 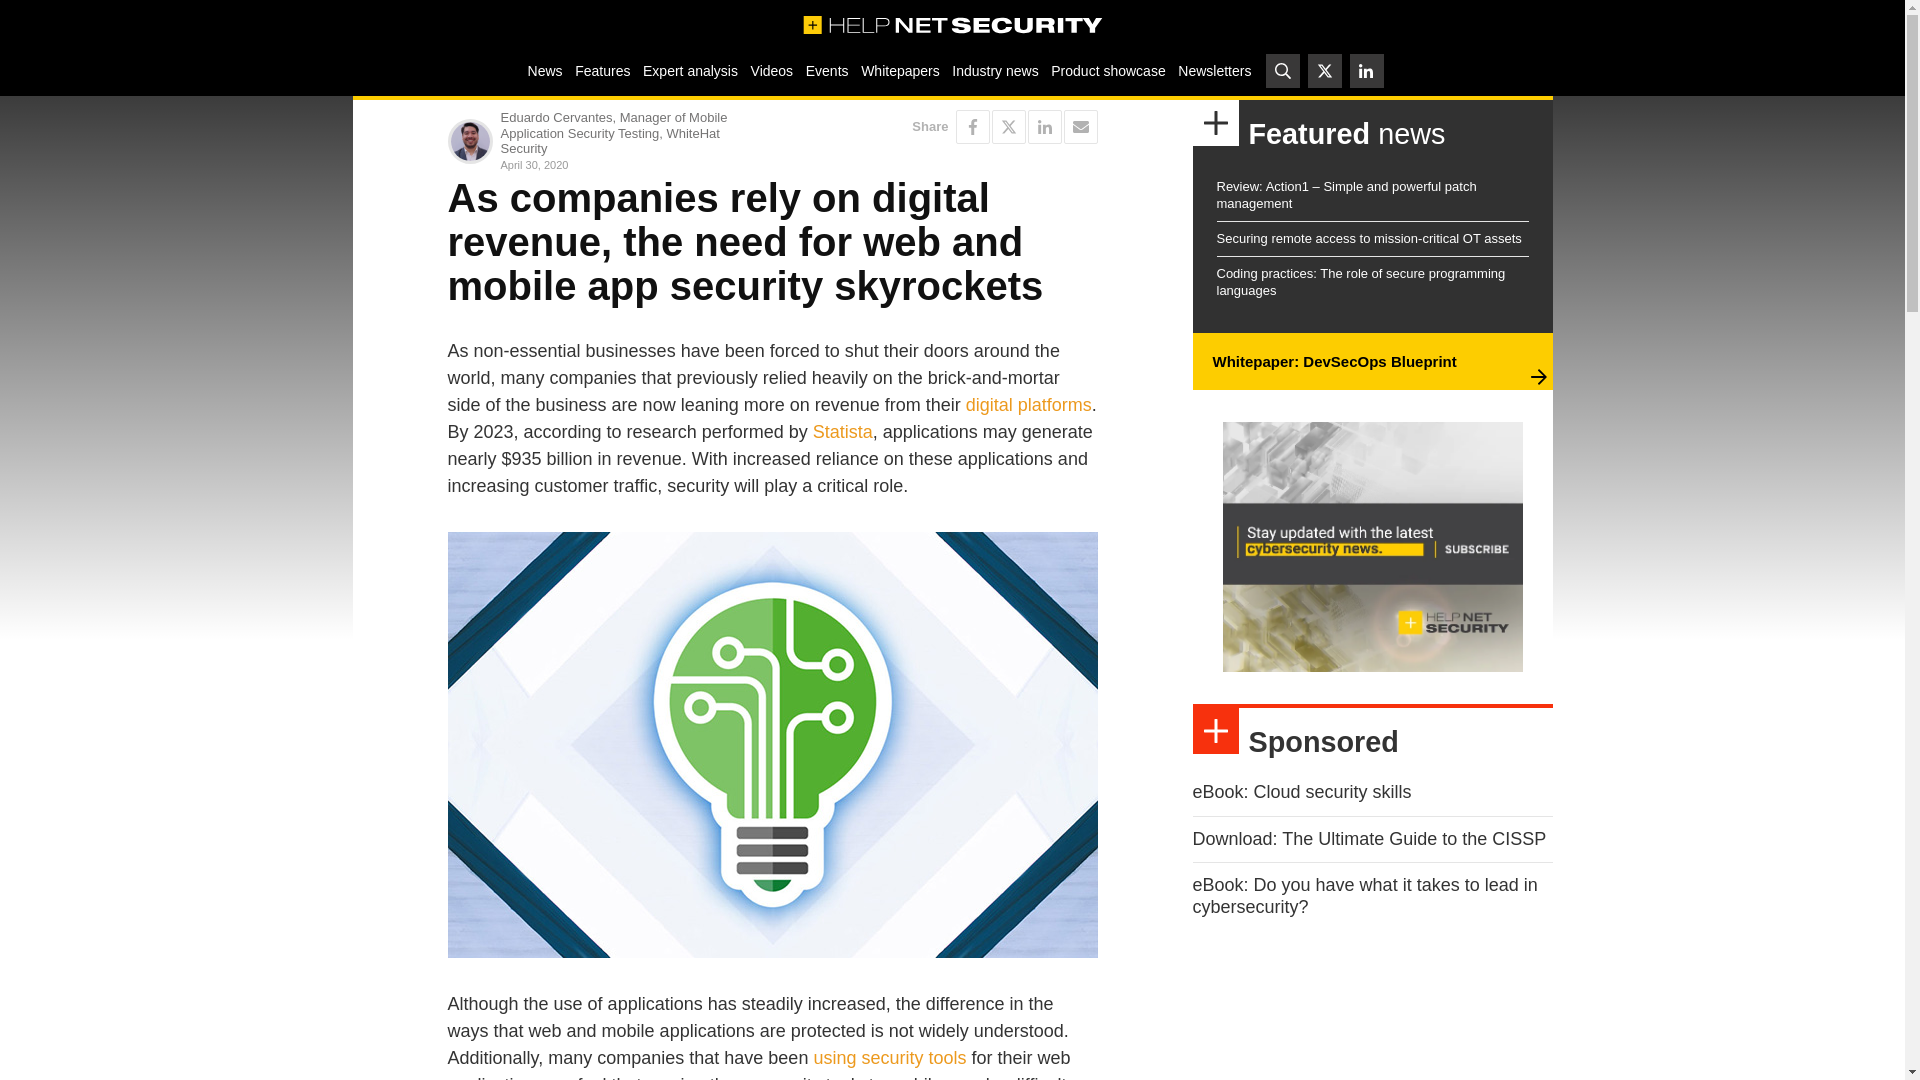 I want to click on using security tools, so click(x=888, y=1058).